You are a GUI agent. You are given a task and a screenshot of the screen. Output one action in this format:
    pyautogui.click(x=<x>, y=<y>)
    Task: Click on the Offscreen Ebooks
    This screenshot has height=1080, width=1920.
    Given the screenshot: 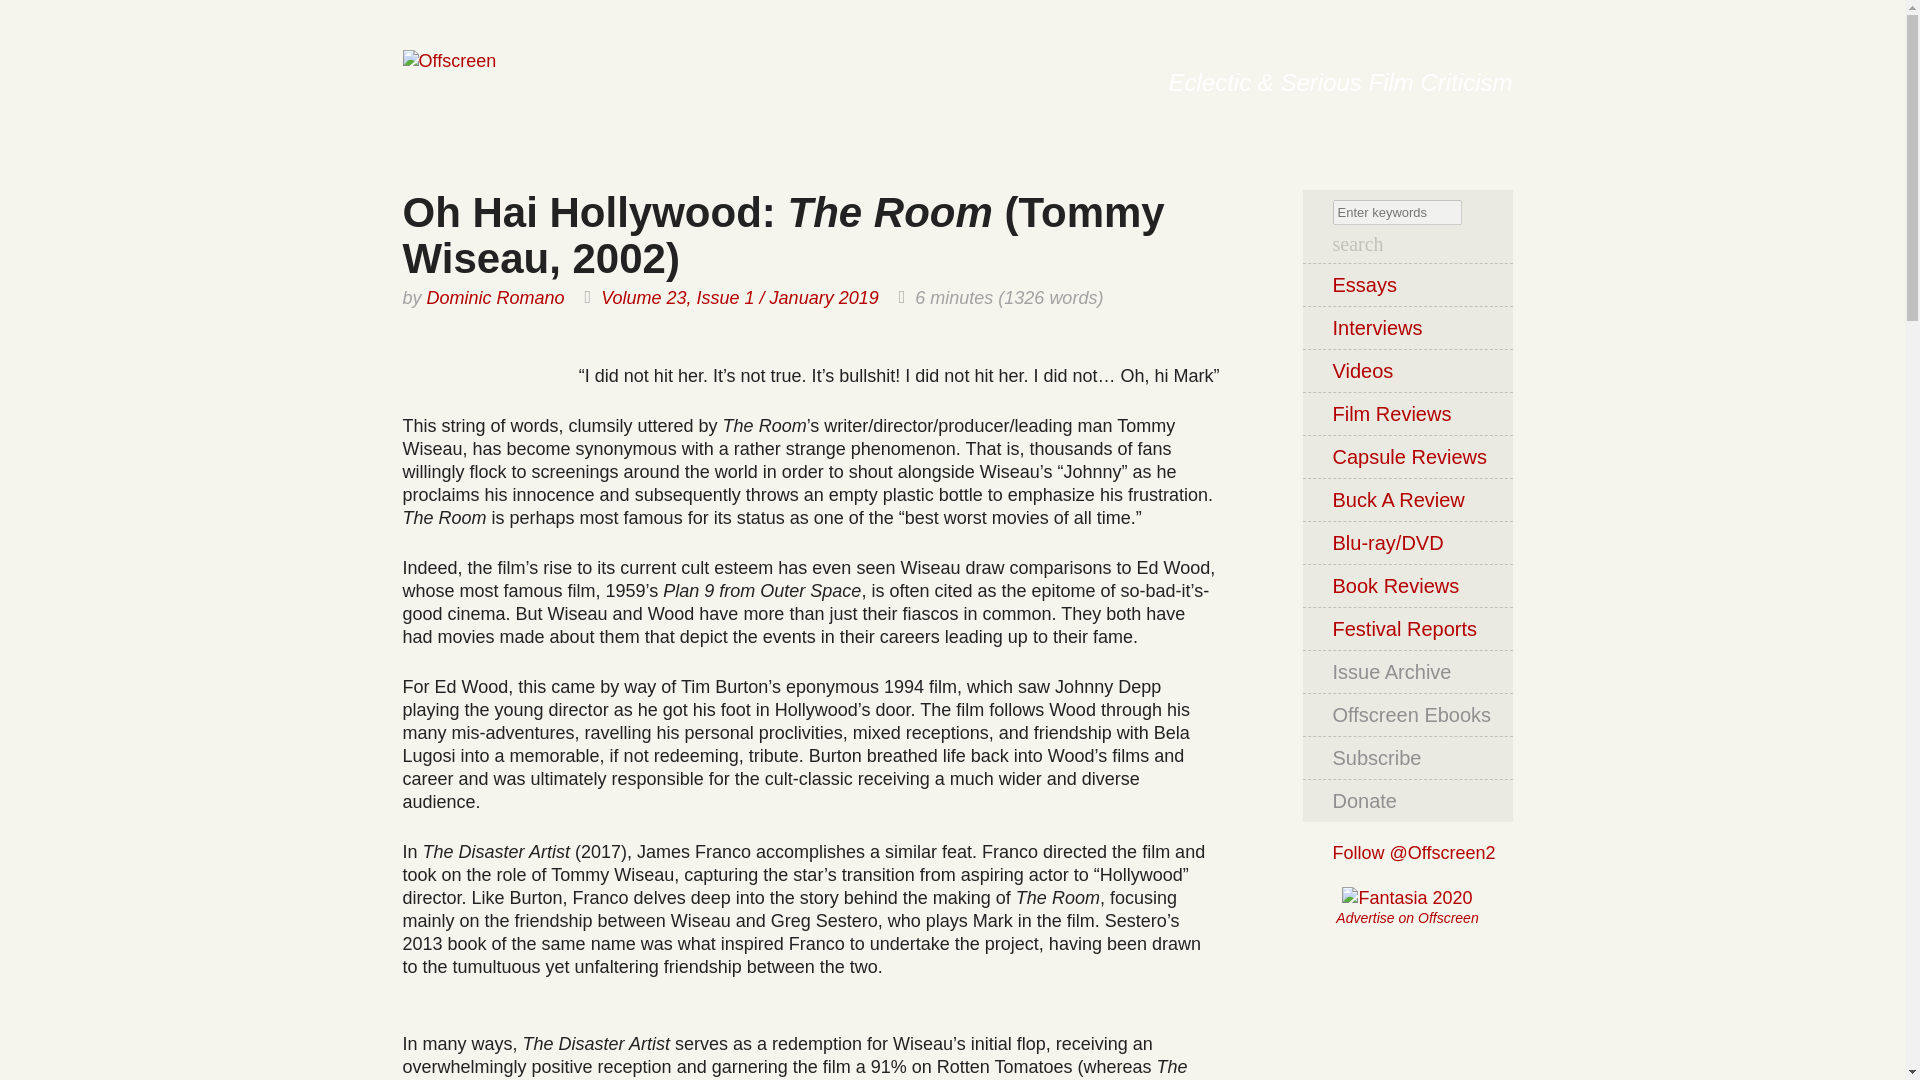 What is the action you would take?
    pyautogui.click(x=1406, y=714)
    